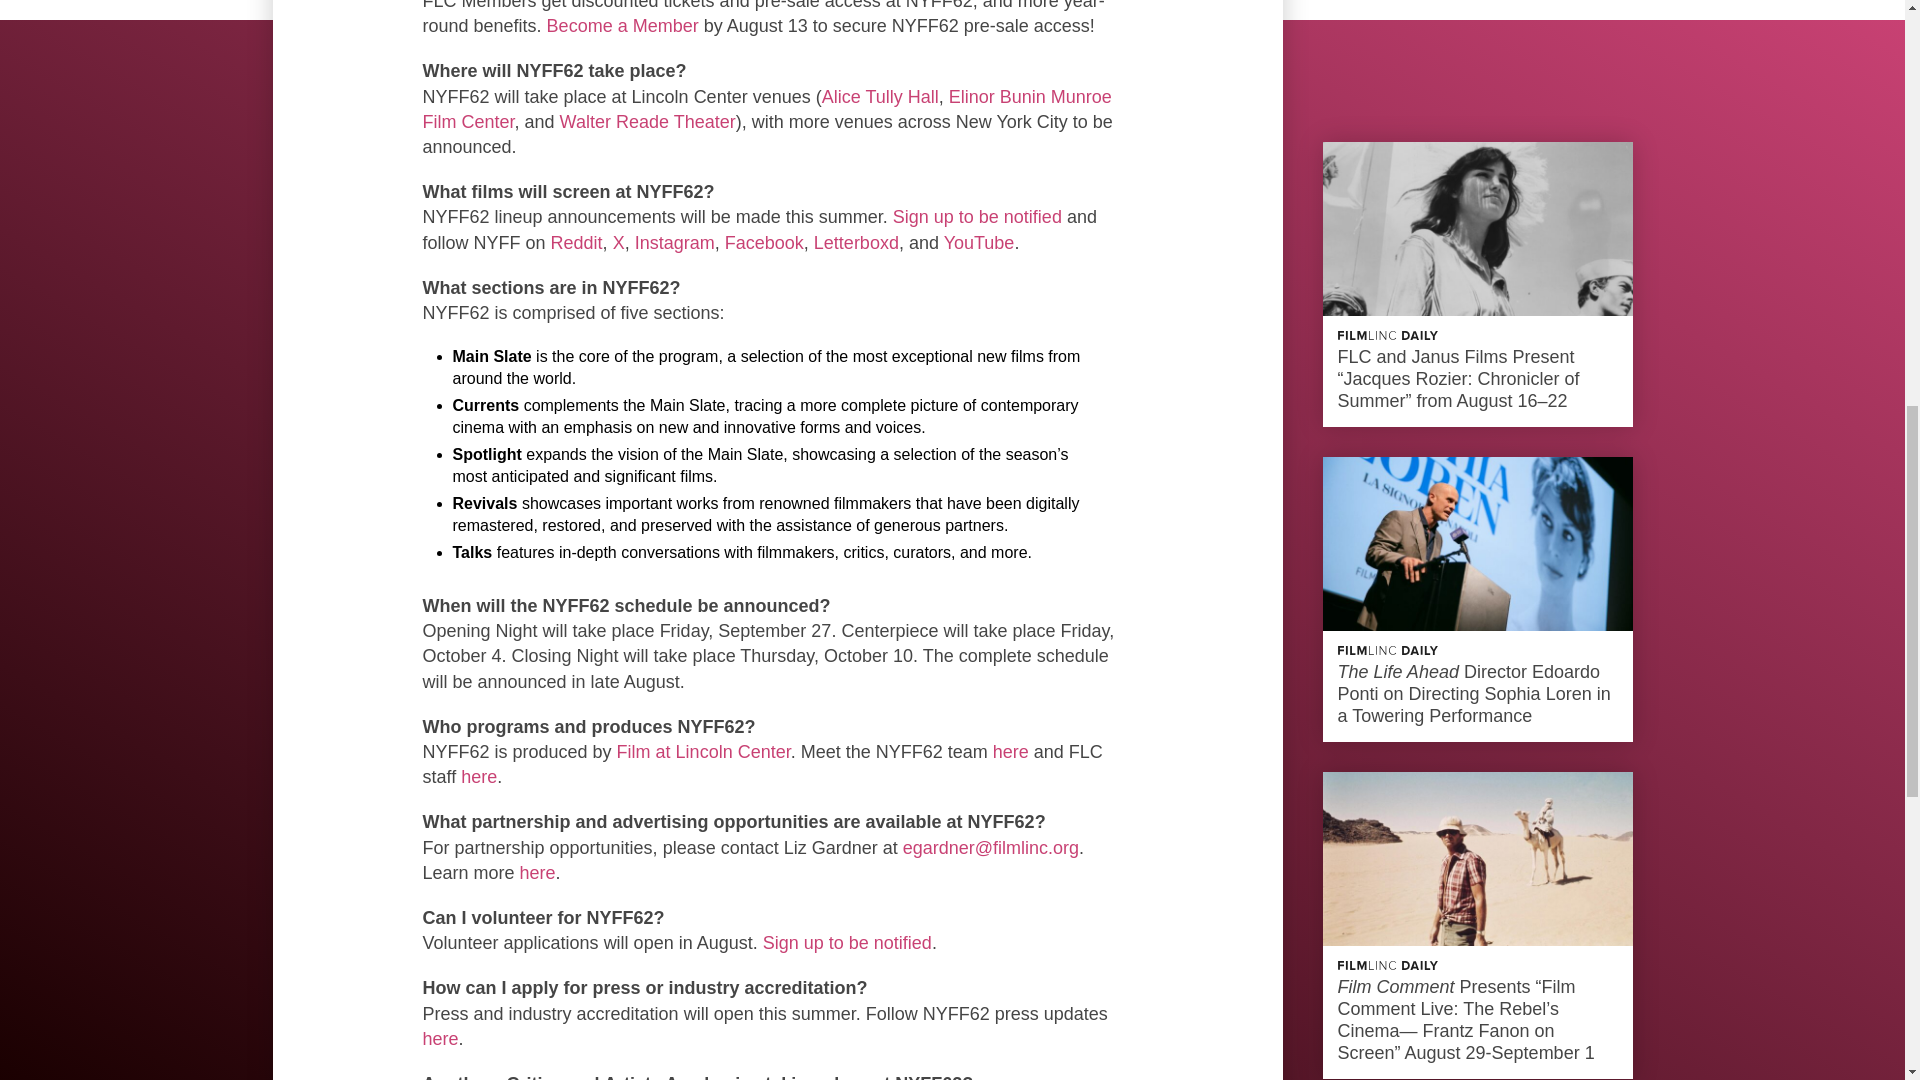 The image size is (1920, 1080). I want to click on Become a Member, so click(622, 26).